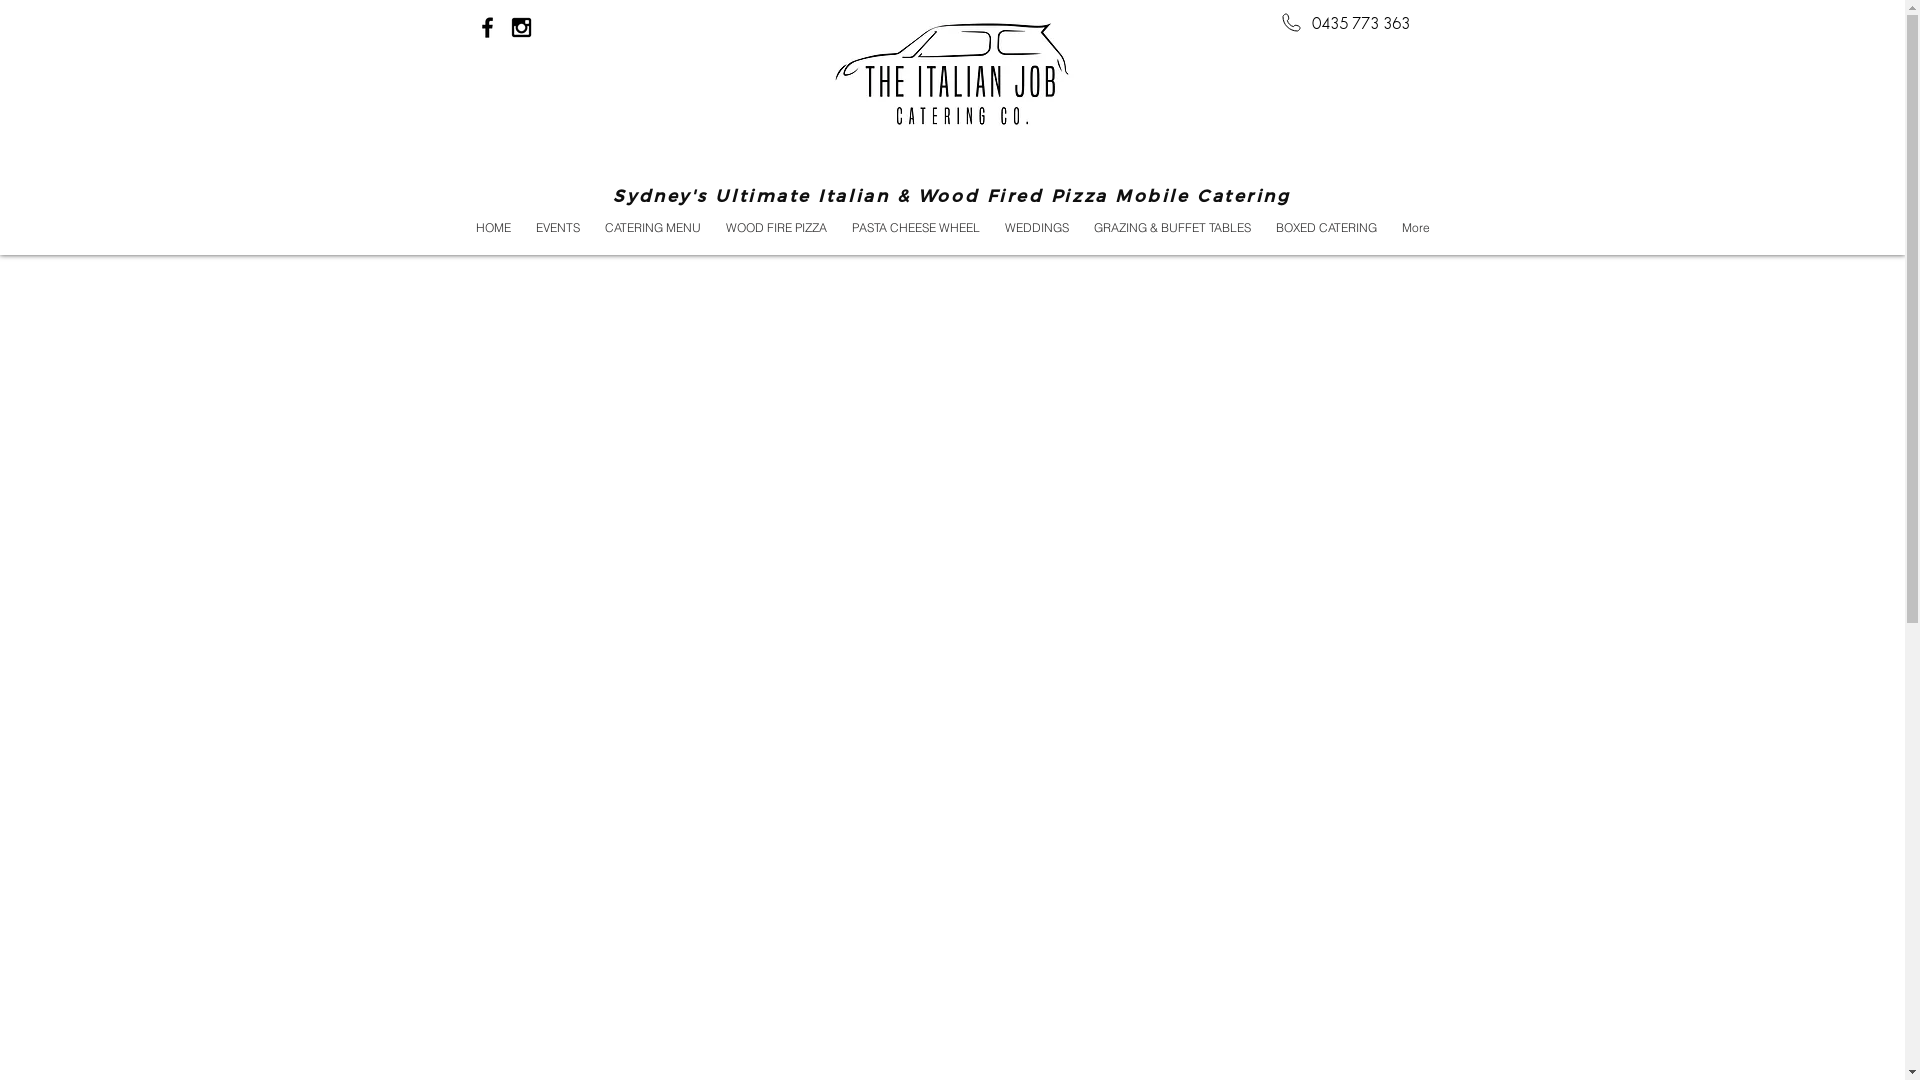 The width and height of the screenshot is (1920, 1080). What do you see at coordinates (777, 228) in the screenshot?
I see `WOOD FIRE PIZZA` at bounding box center [777, 228].